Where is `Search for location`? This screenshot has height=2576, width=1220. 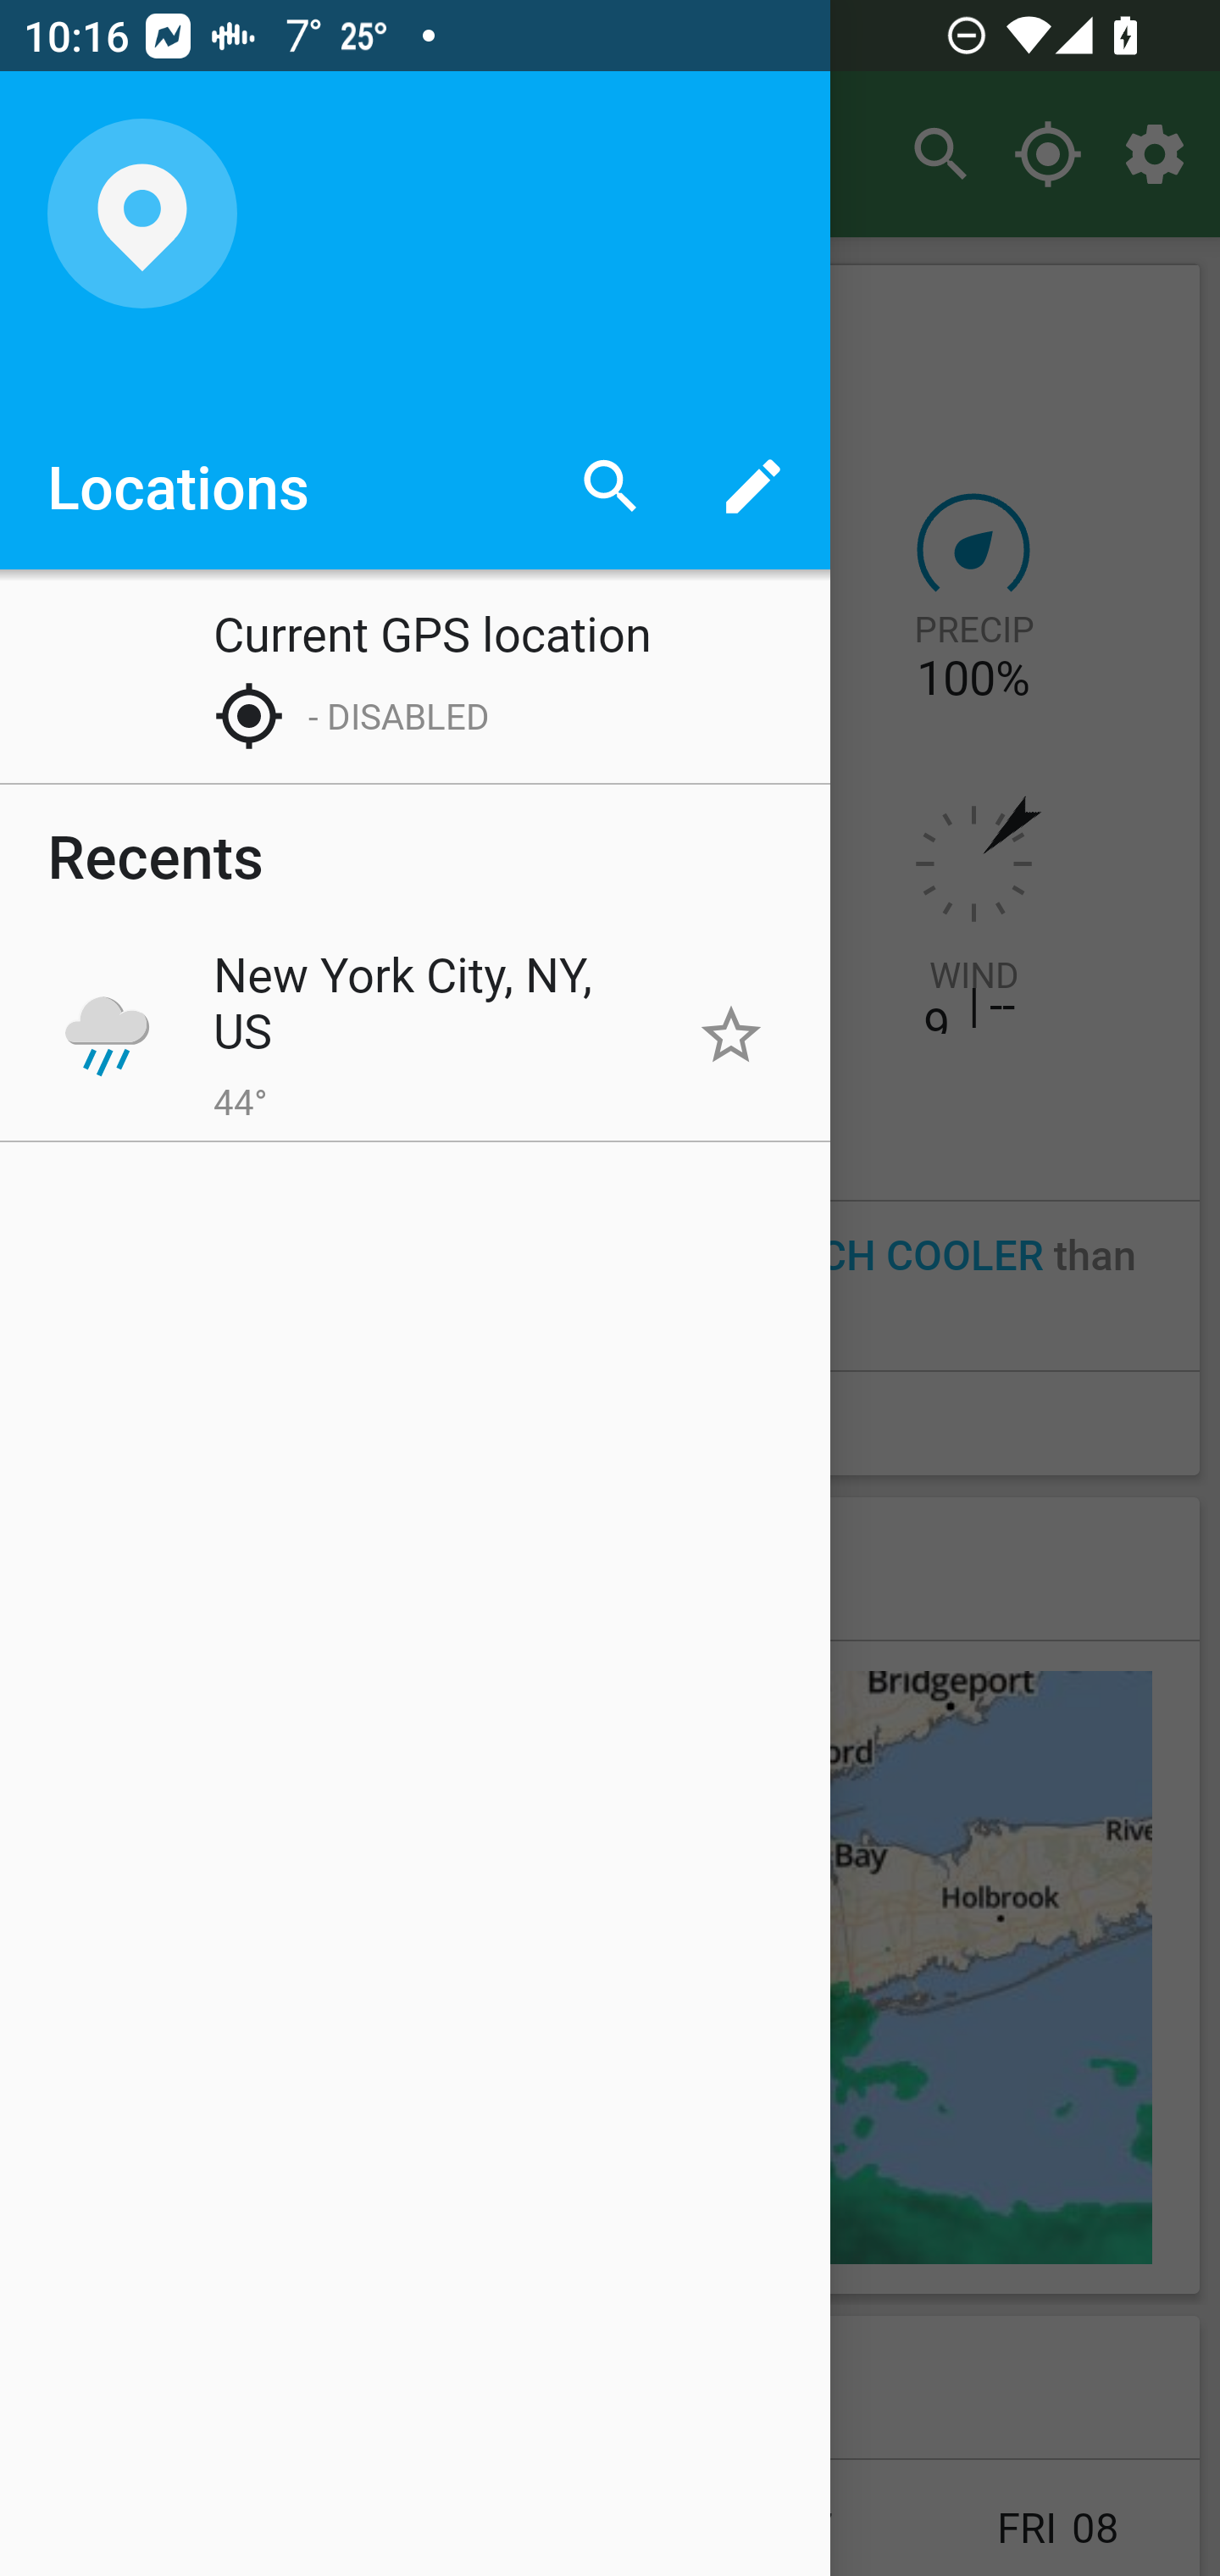
Search for location is located at coordinates (610, 485).